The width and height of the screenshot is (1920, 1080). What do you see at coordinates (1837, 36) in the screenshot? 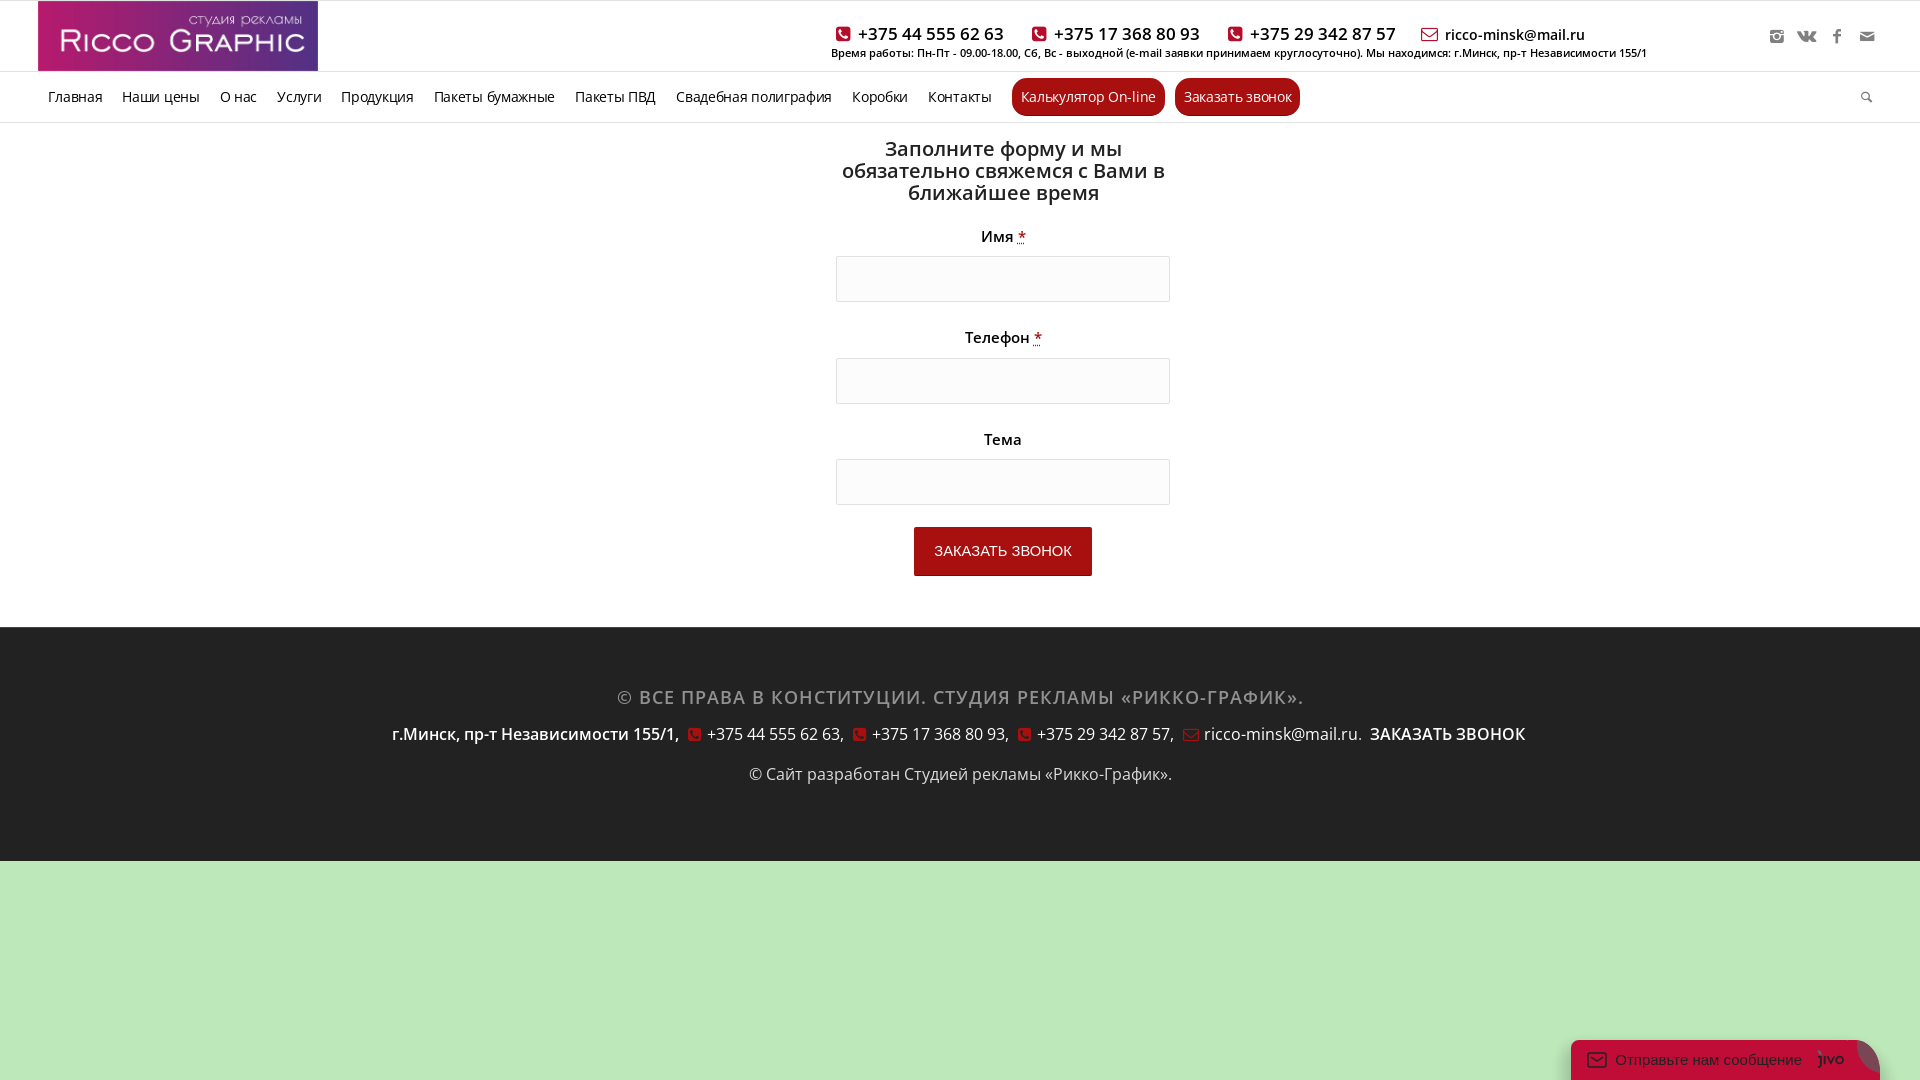
I see `Facebook` at bounding box center [1837, 36].